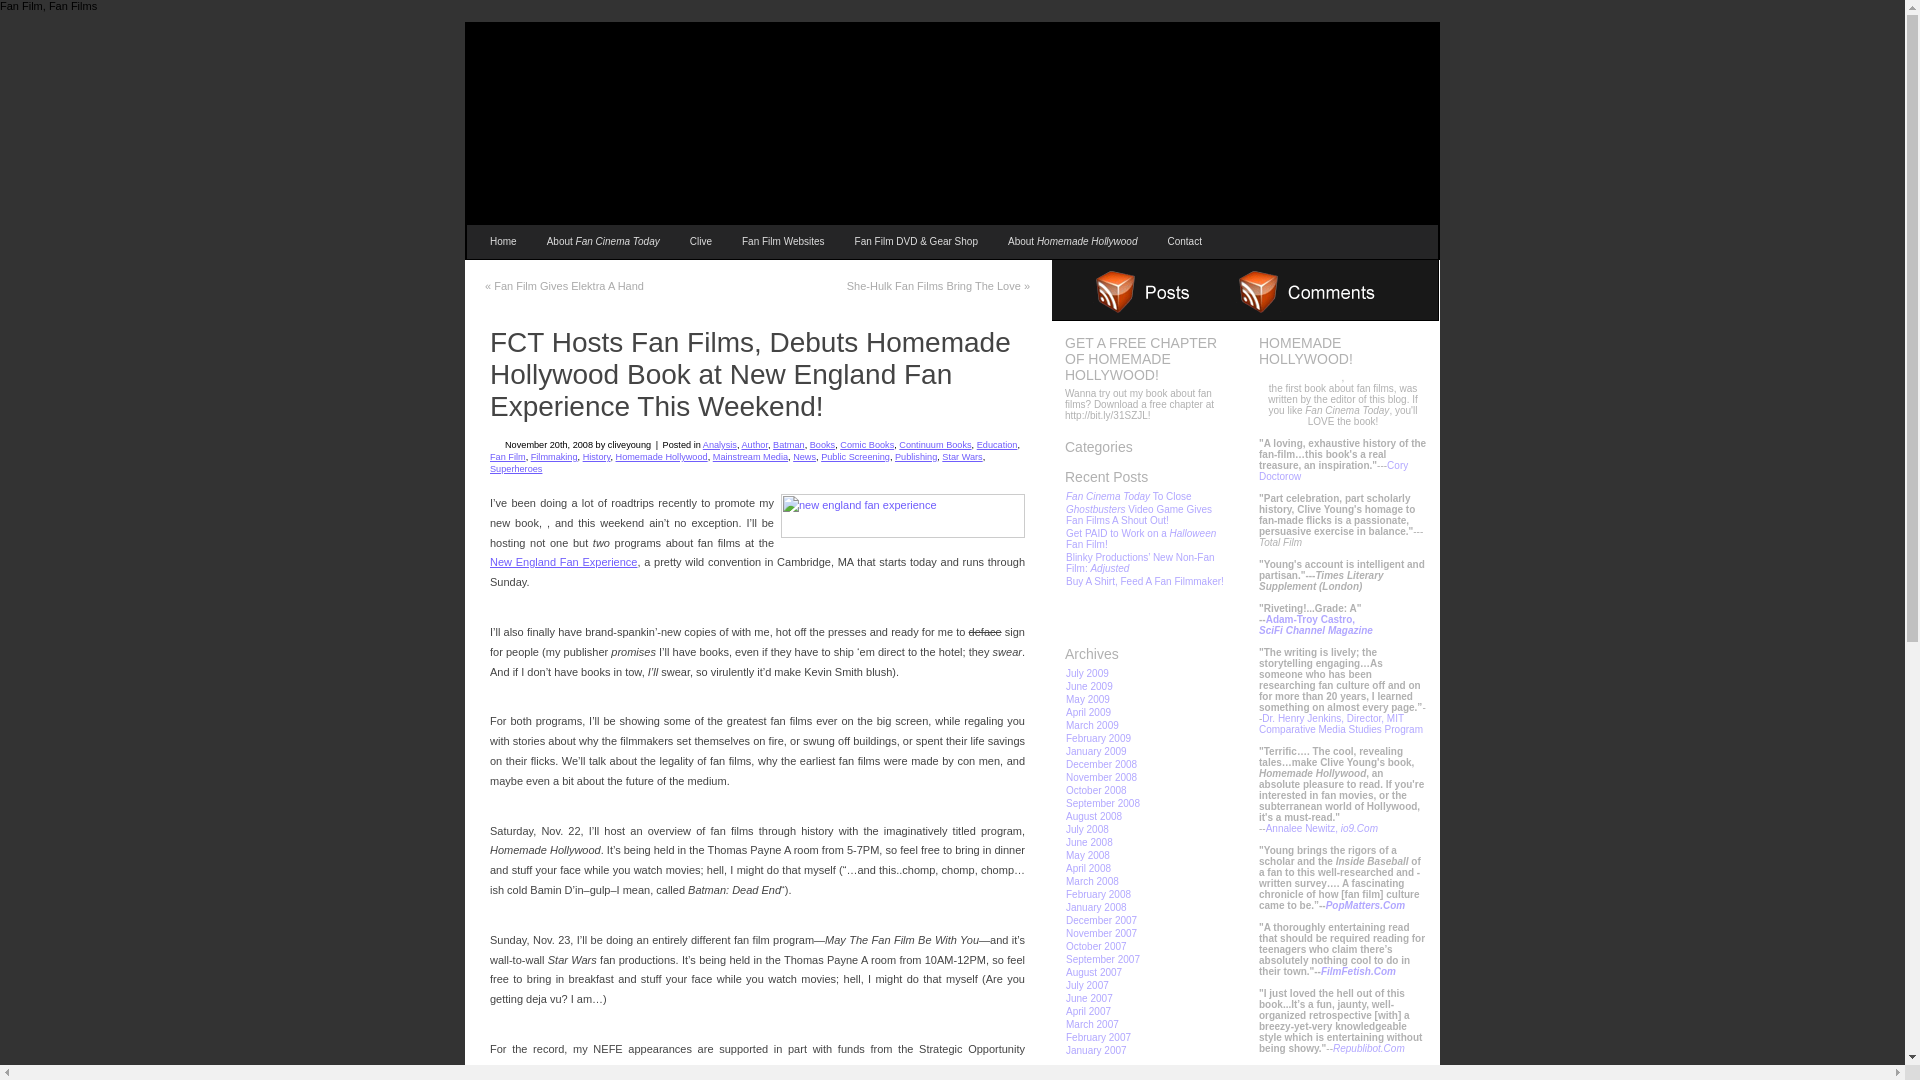 This screenshot has height=1080, width=1920. I want to click on View all posts in Analysis, so click(720, 444).